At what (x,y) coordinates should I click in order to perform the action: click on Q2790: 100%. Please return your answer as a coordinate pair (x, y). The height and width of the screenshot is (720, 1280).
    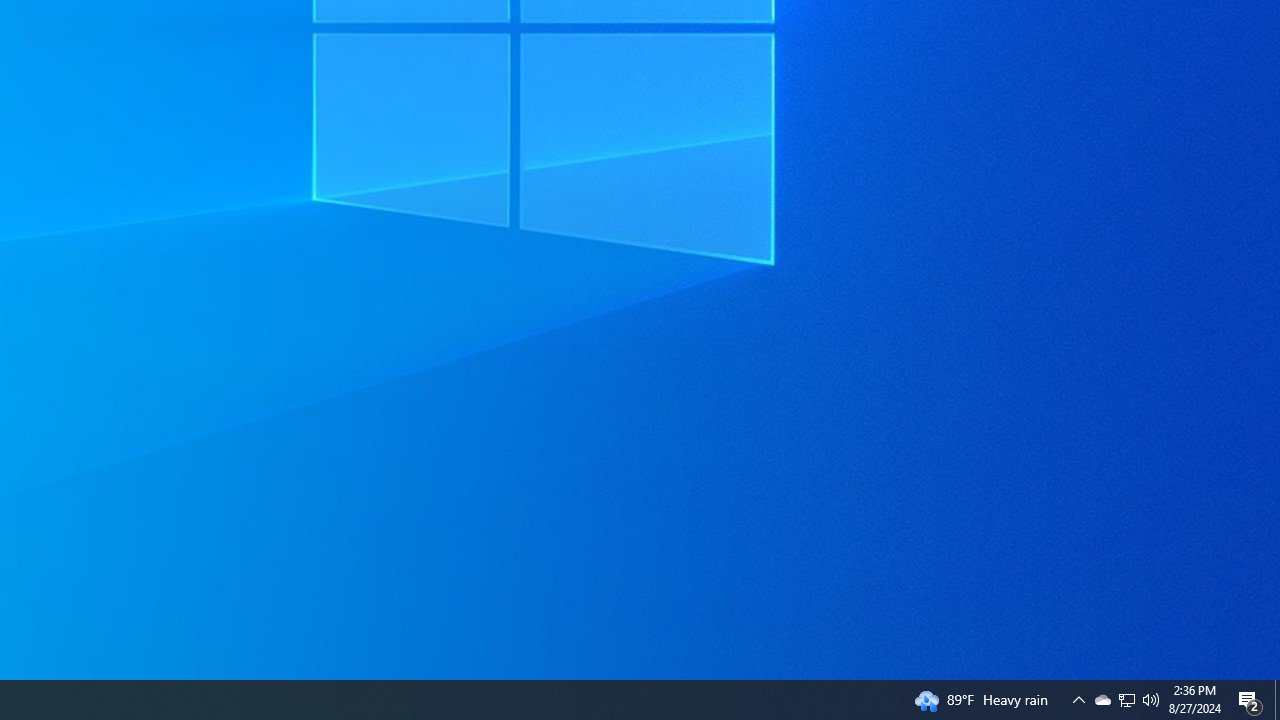
    Looking at the image, I should click on (1250, 700).